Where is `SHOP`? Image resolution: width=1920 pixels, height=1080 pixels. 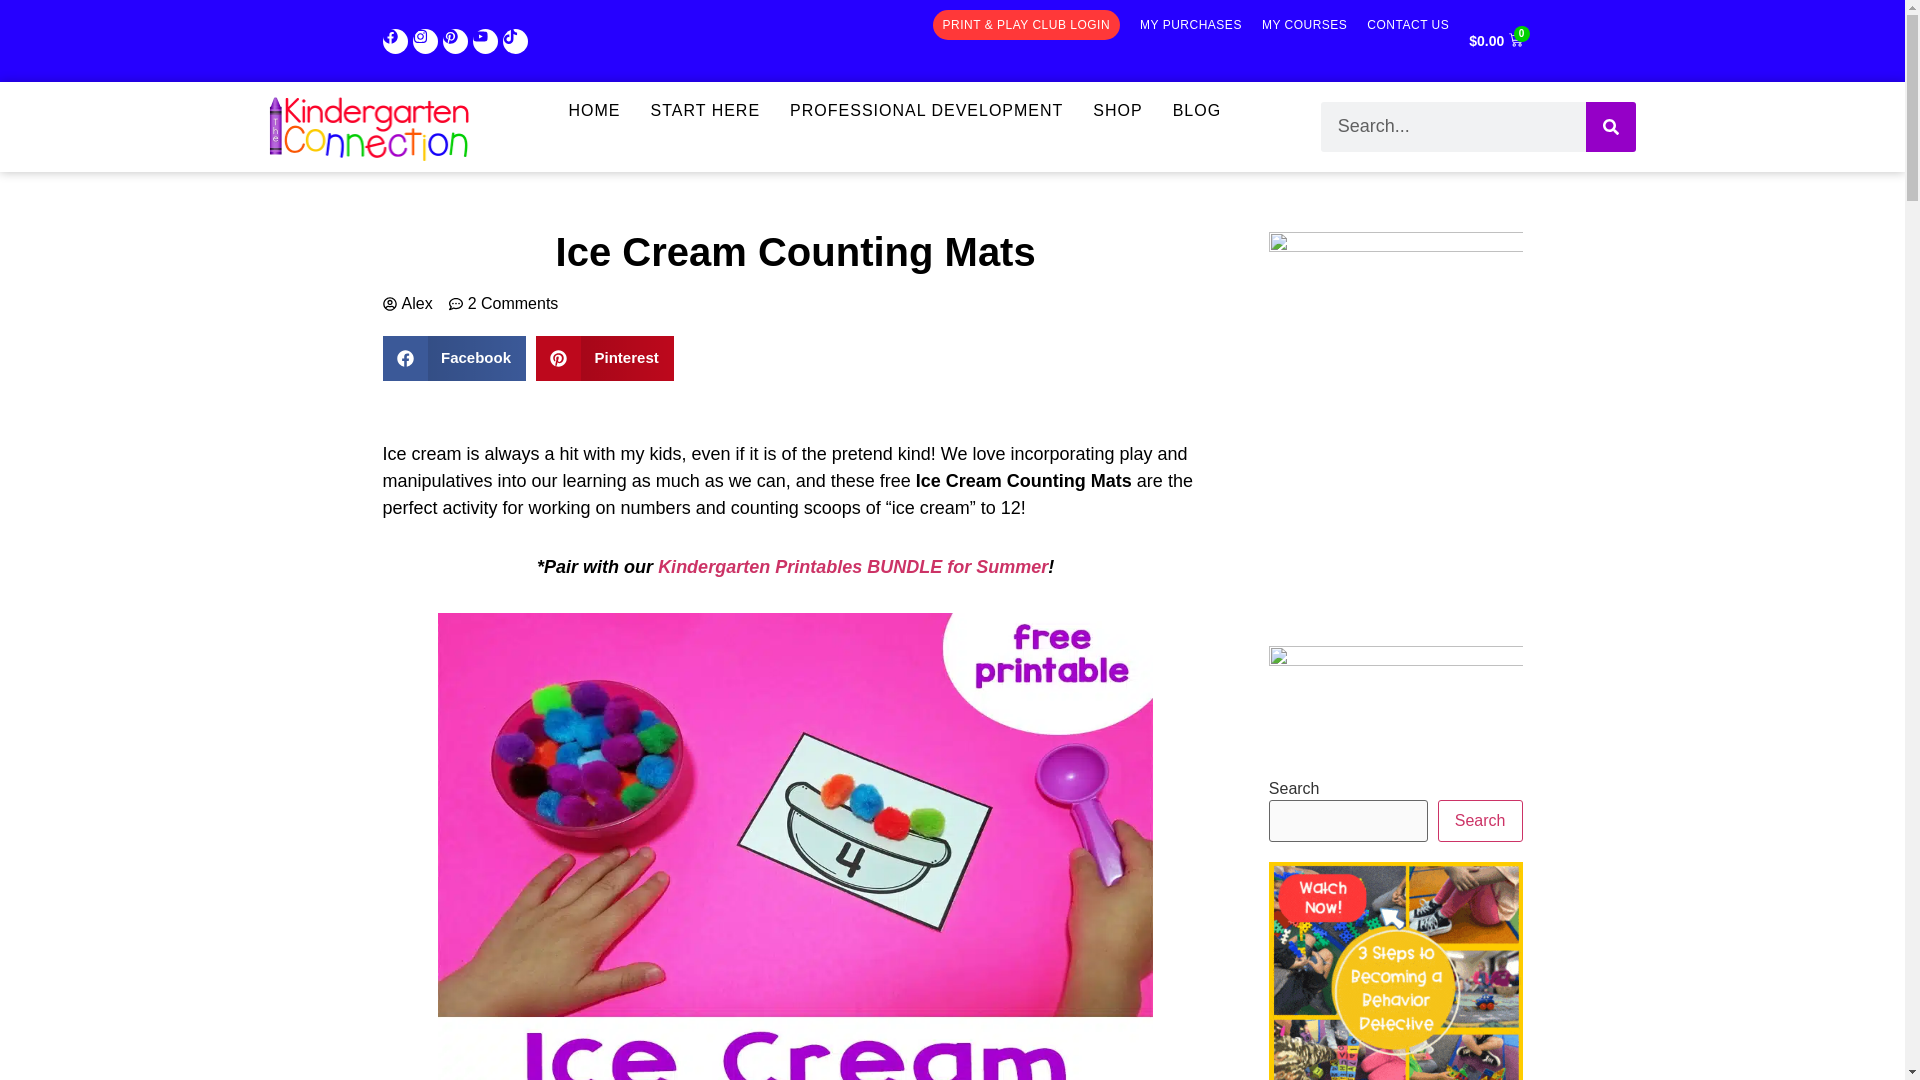 SHOP is located at coordinates (1117, 111).